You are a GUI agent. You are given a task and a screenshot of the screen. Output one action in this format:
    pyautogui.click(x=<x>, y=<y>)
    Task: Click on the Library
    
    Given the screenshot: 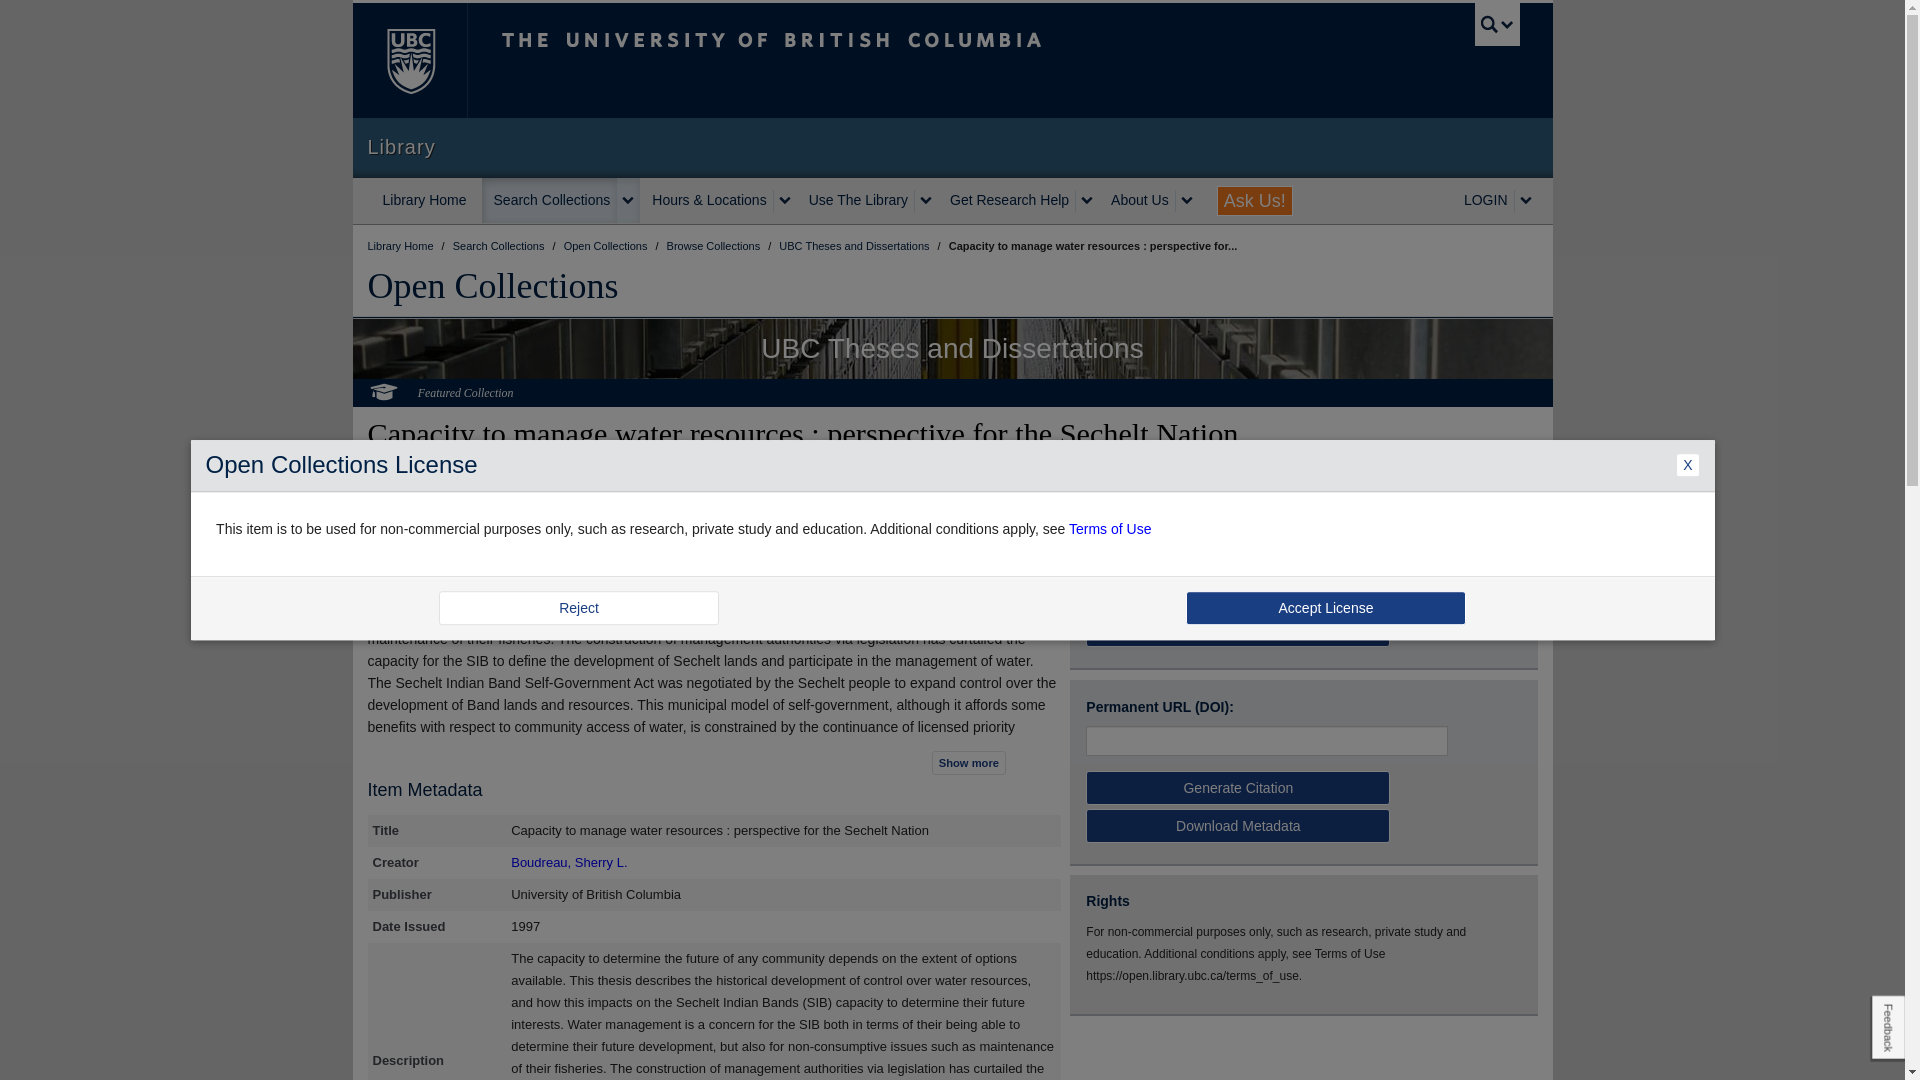 What is the action you would take?
    pyautogui.click(x=952, y=147)
    